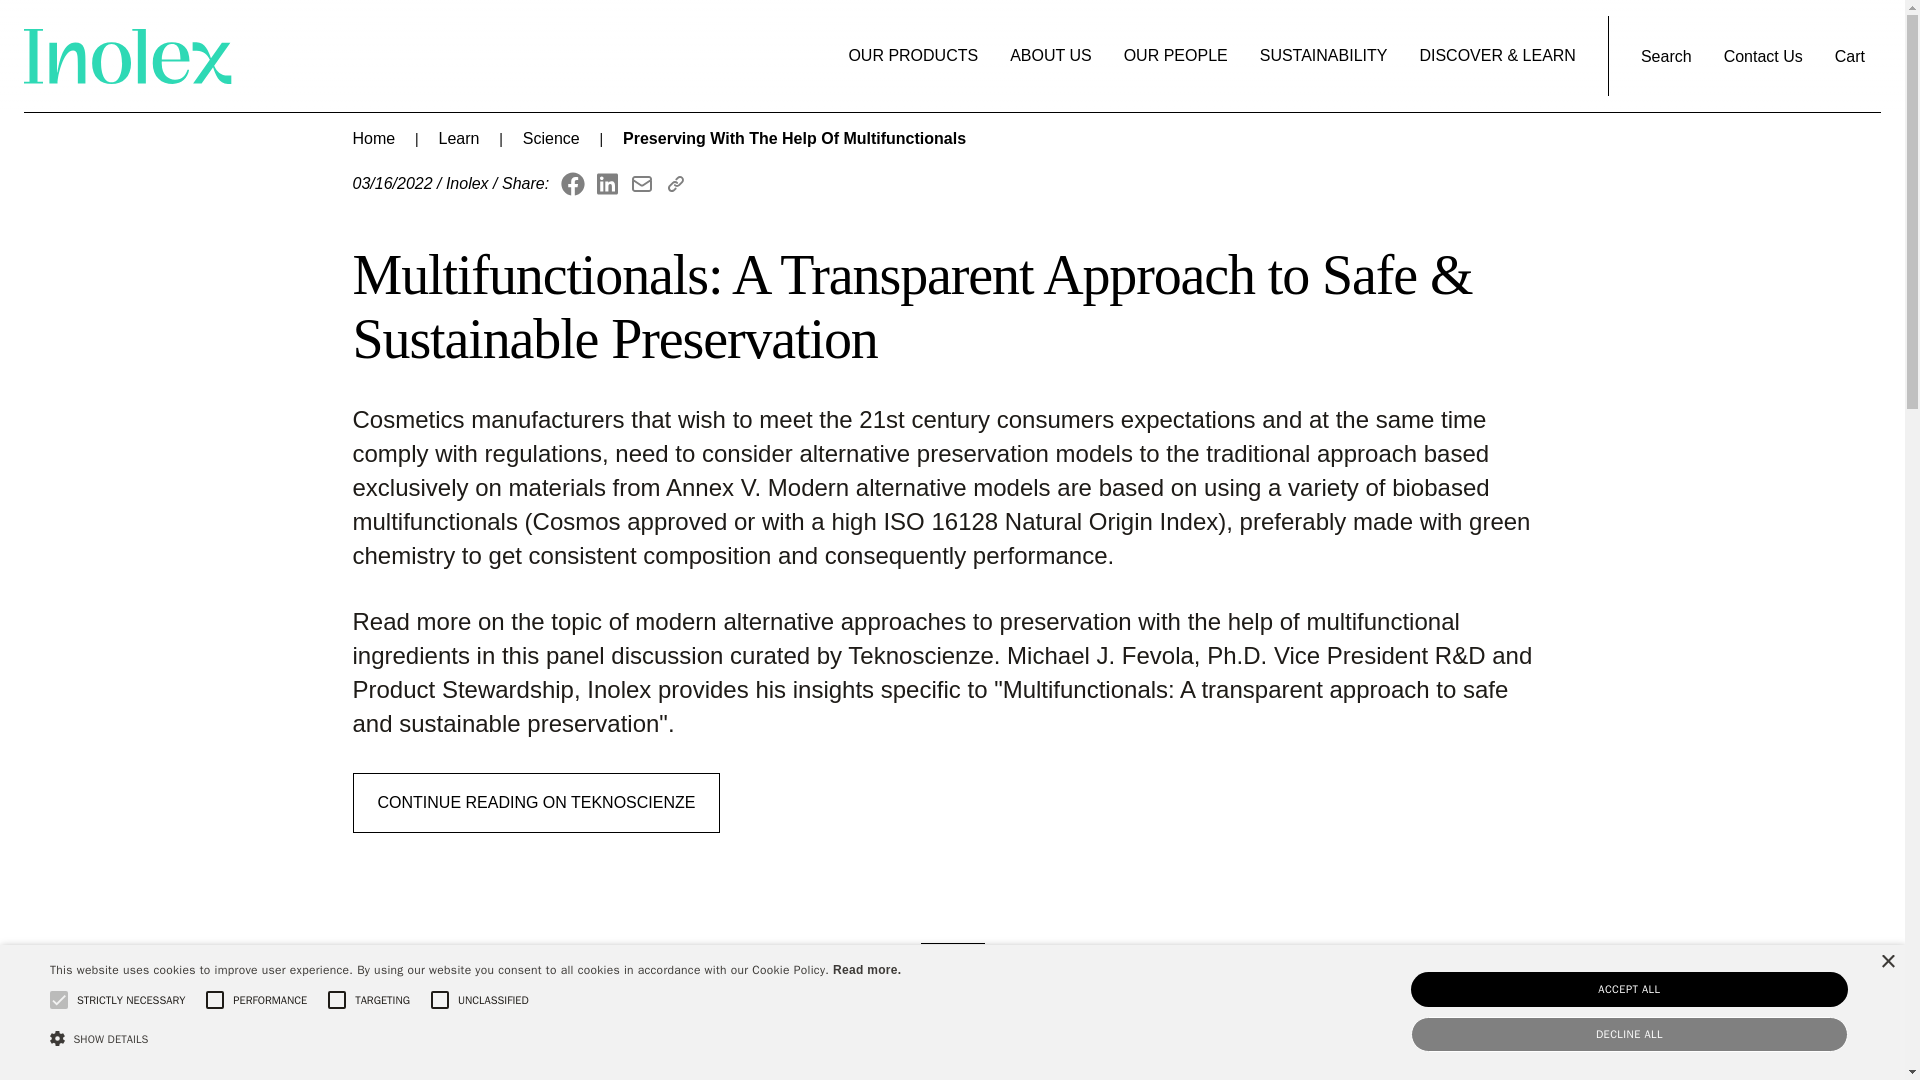 Image resolution: width=1920 pixels, height=1080 pixels. Describe the element at coordinates (912, 56) in the screenshot. I see `OUR PRODUCTS` at that location.